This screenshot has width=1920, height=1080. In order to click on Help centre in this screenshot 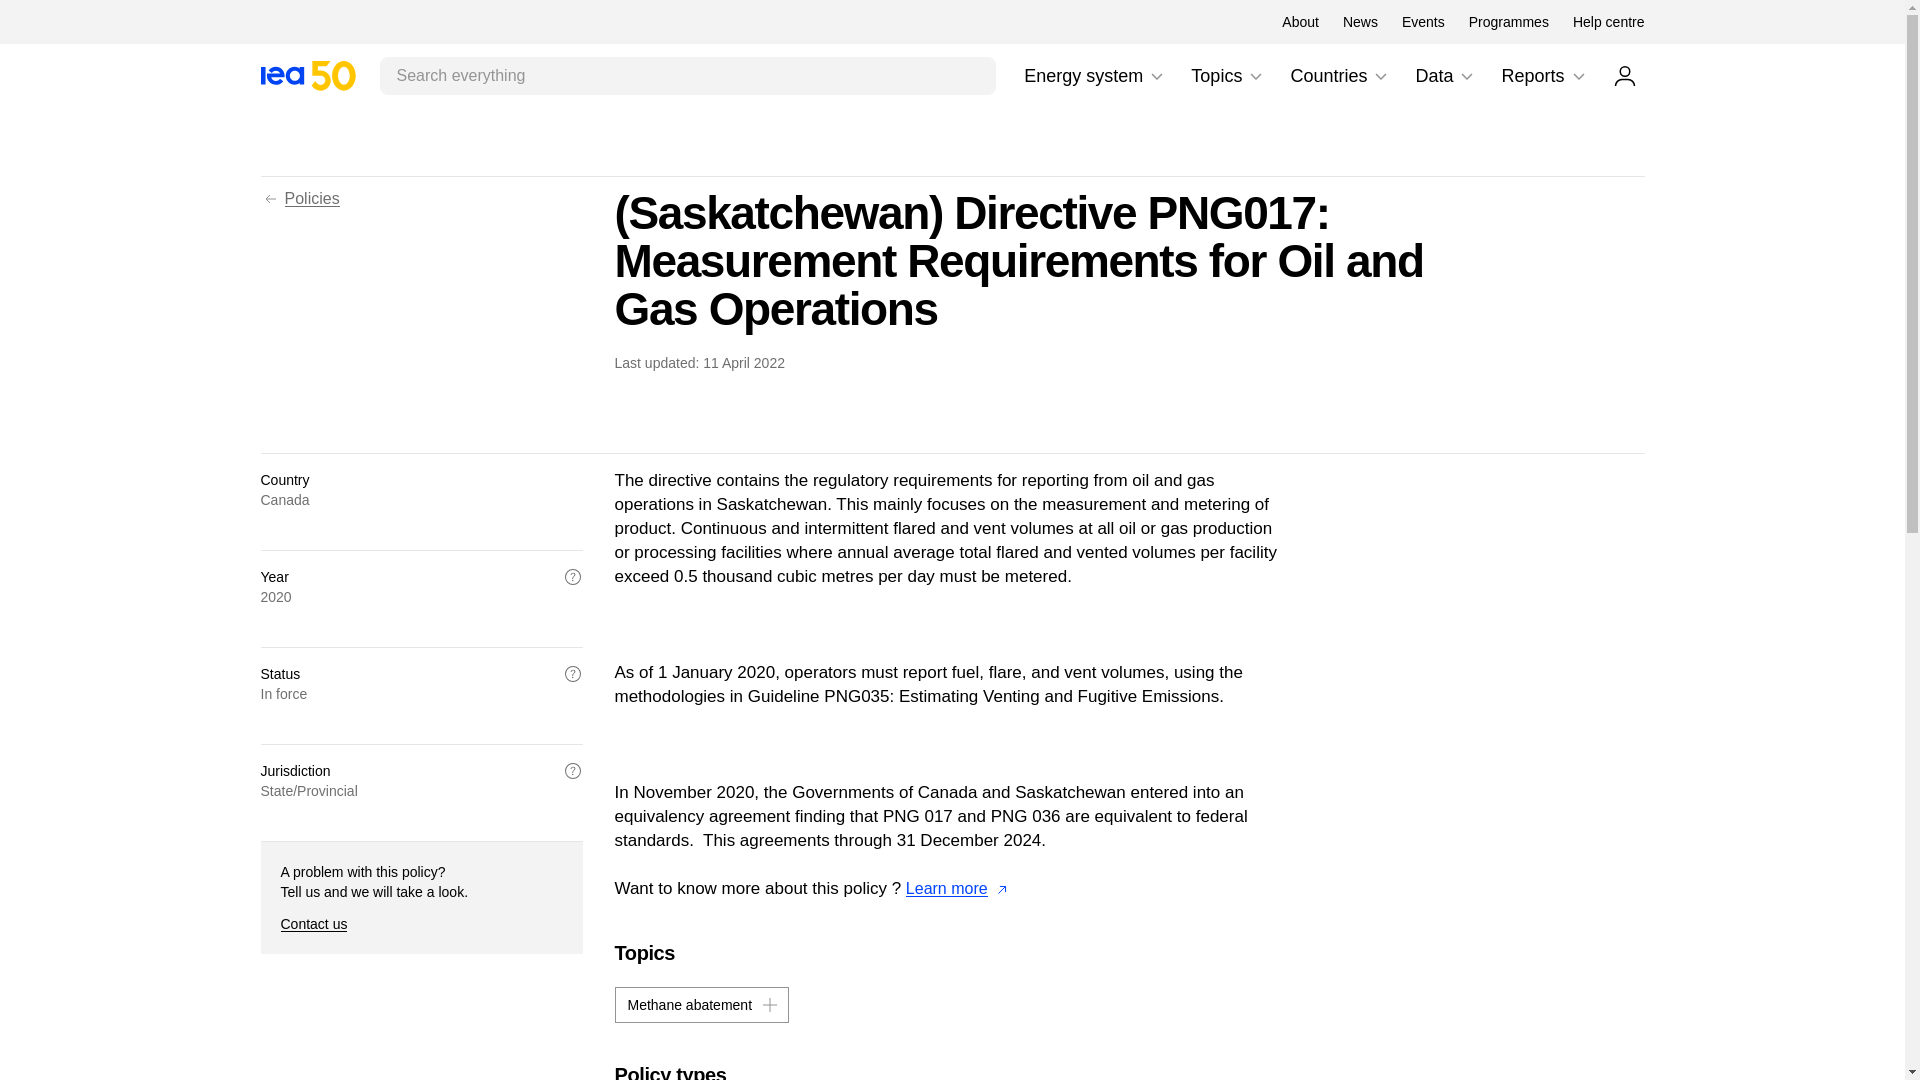, I will do `click(1466, 76)`.